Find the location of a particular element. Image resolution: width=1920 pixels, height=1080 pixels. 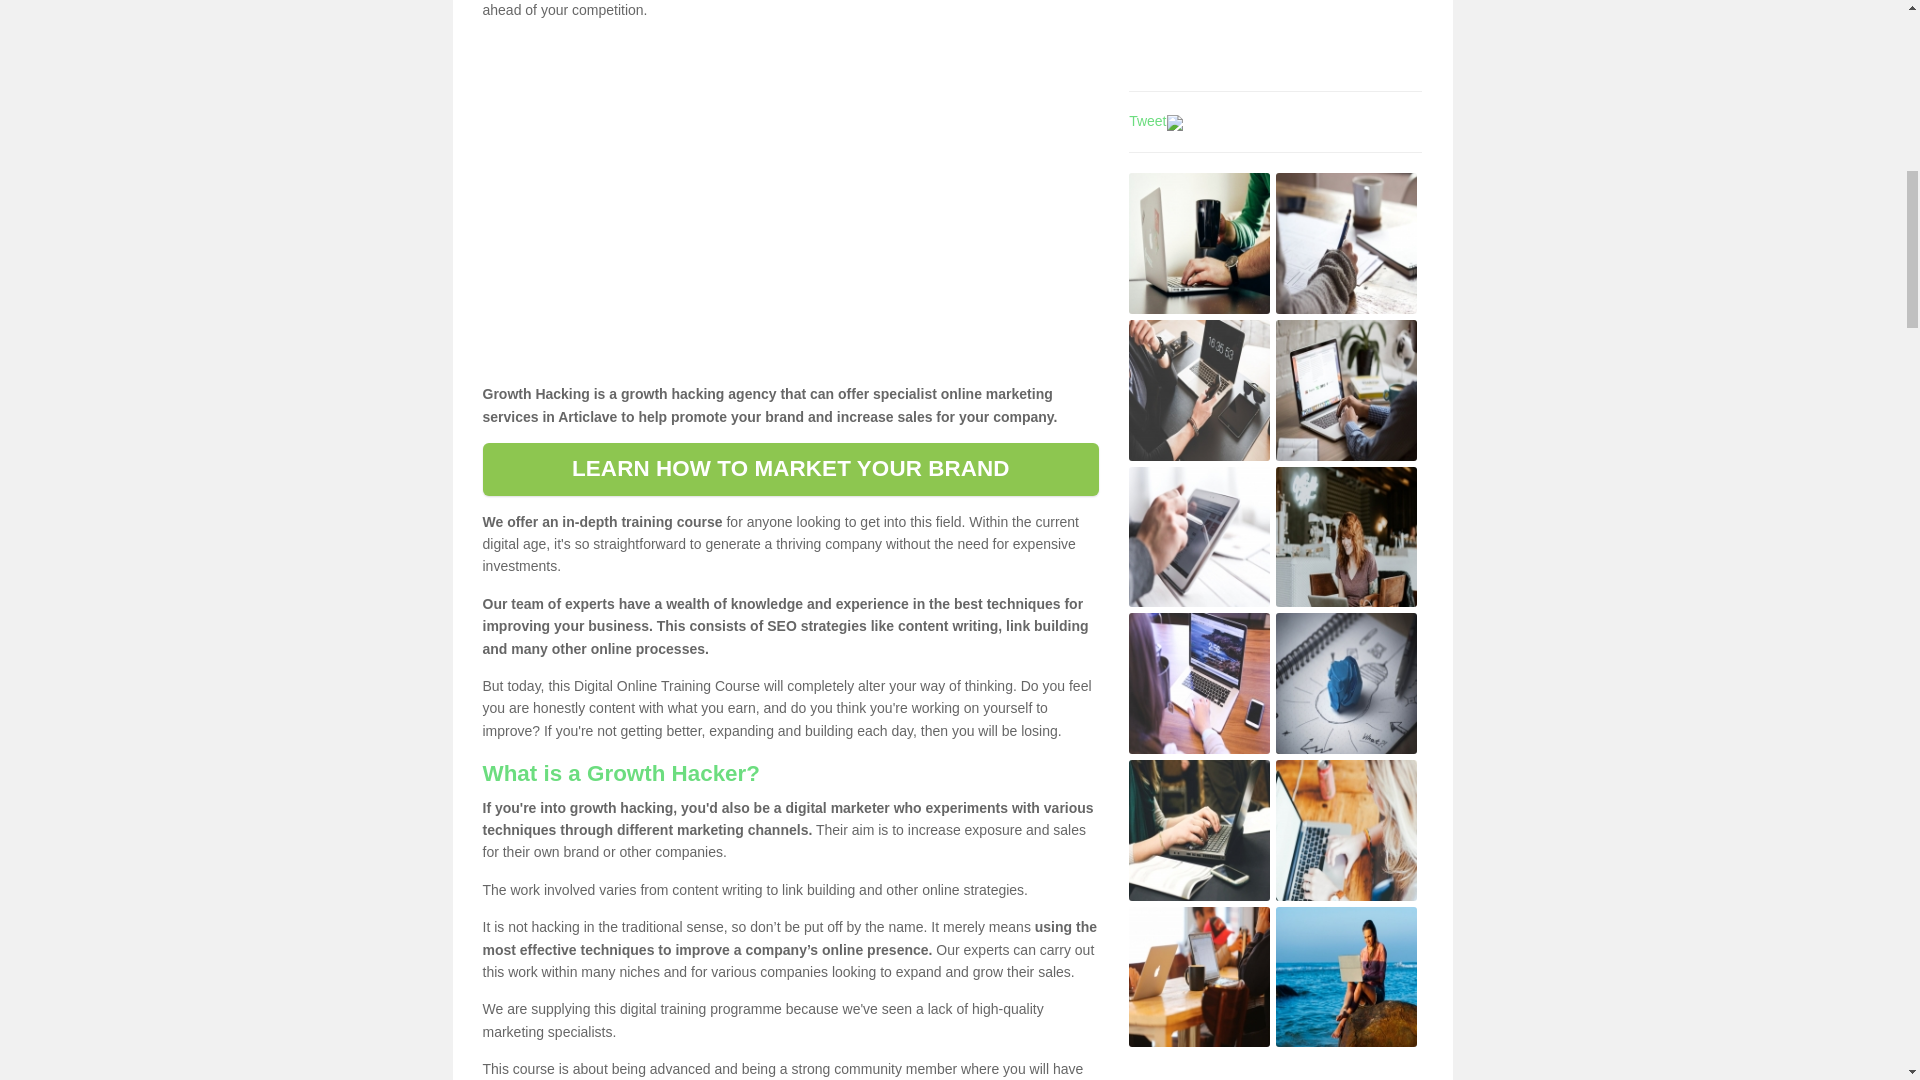

Growth Hacker Services in Articlave 6 is located at coordinates (1346, 537).